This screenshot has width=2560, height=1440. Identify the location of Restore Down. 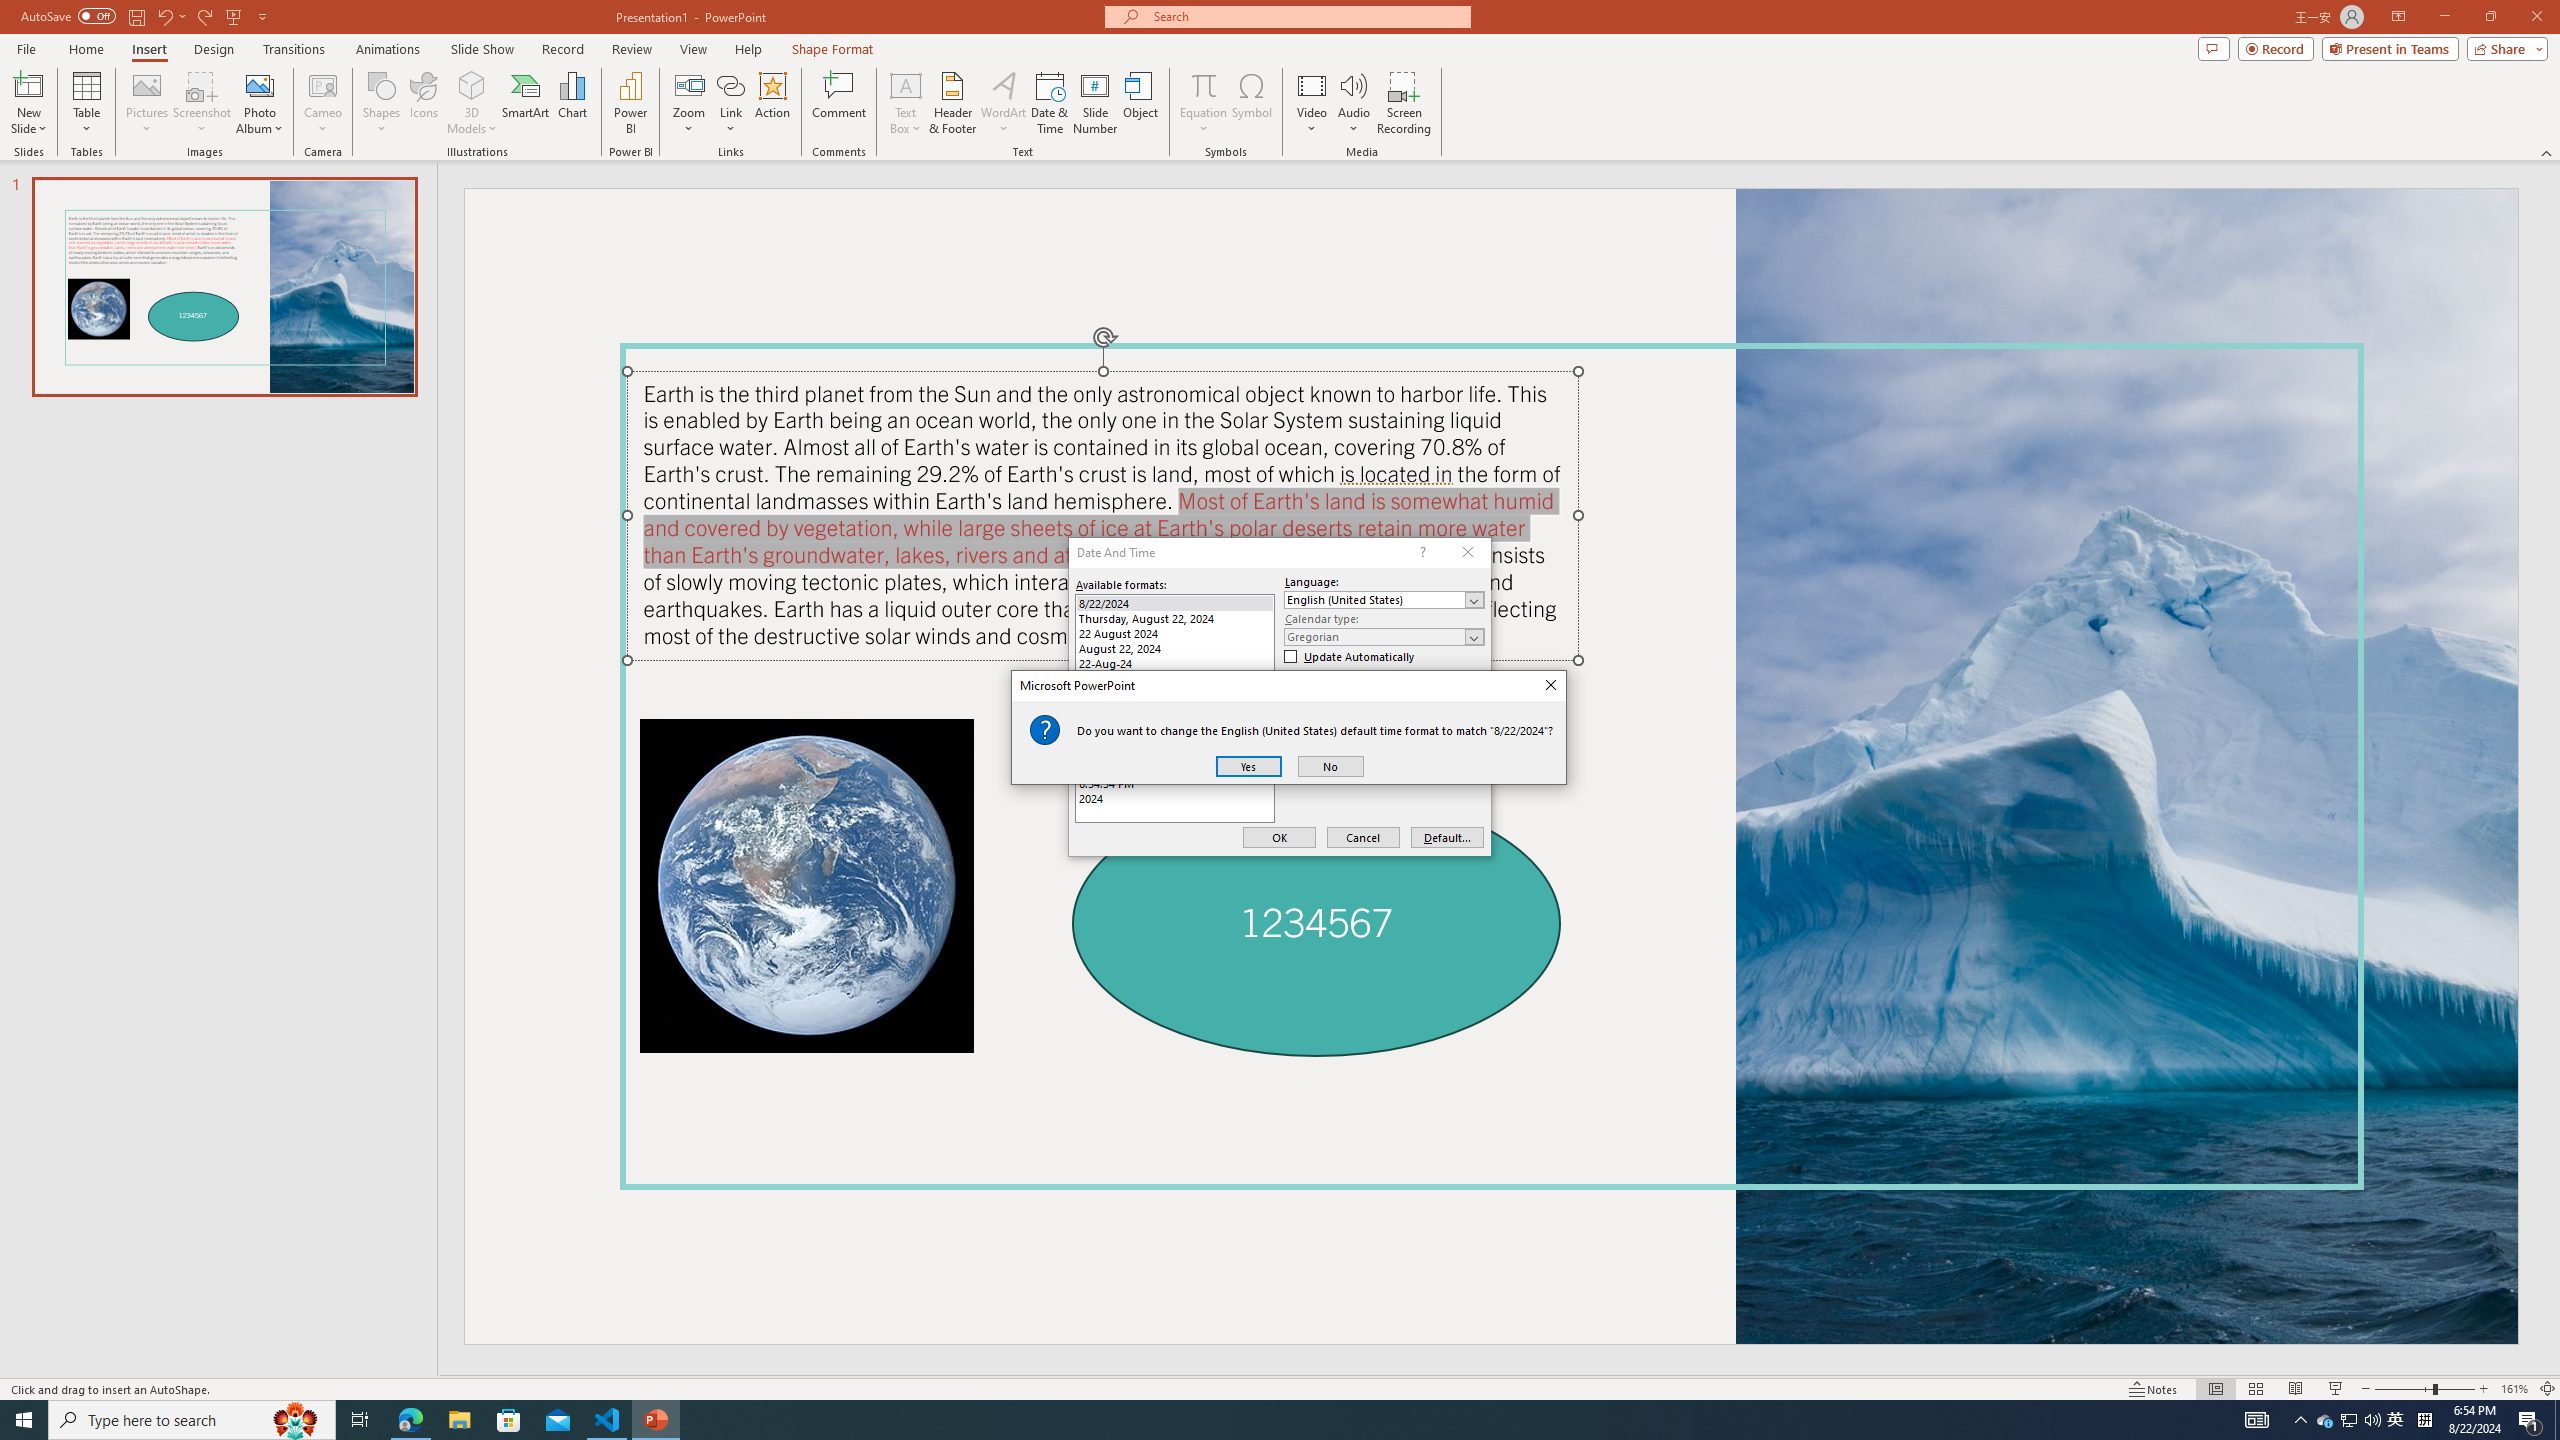
(2490, 17).